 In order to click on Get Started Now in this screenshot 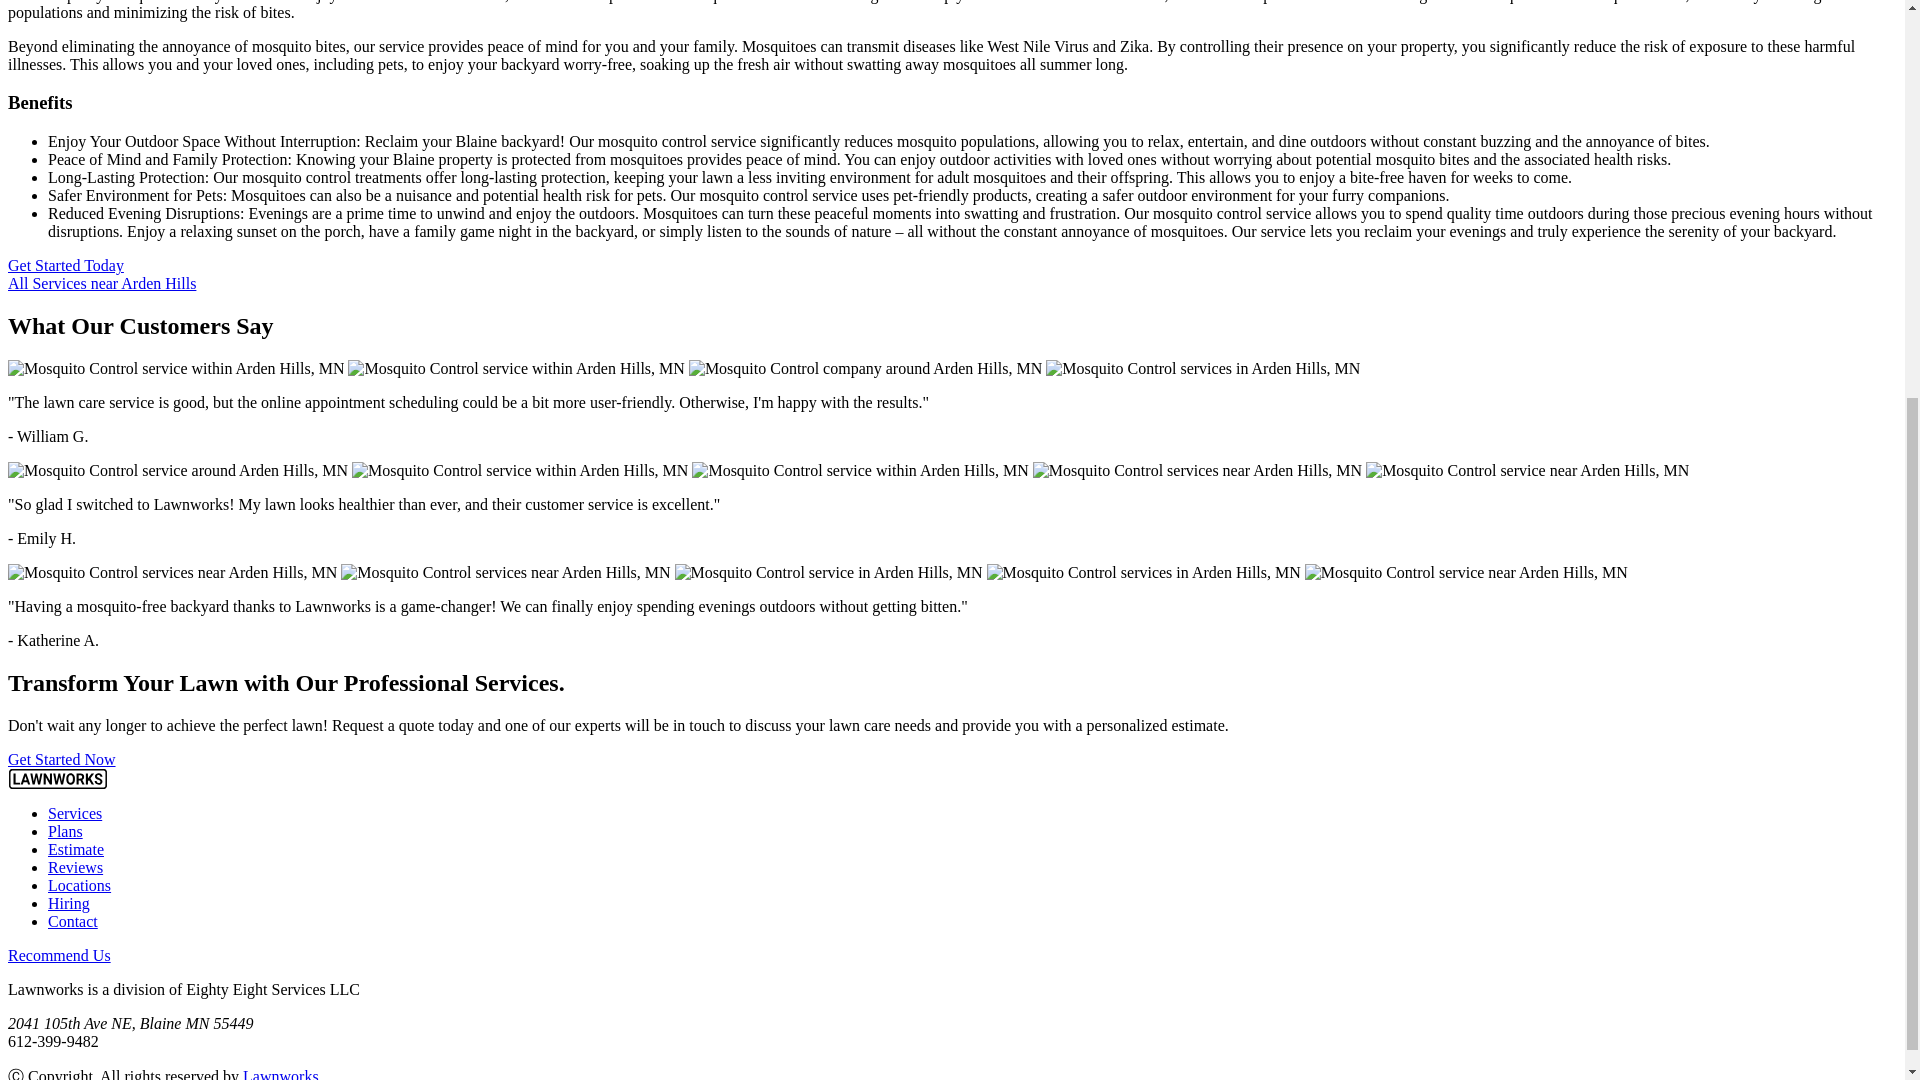, I will do `click(61, 758)`.